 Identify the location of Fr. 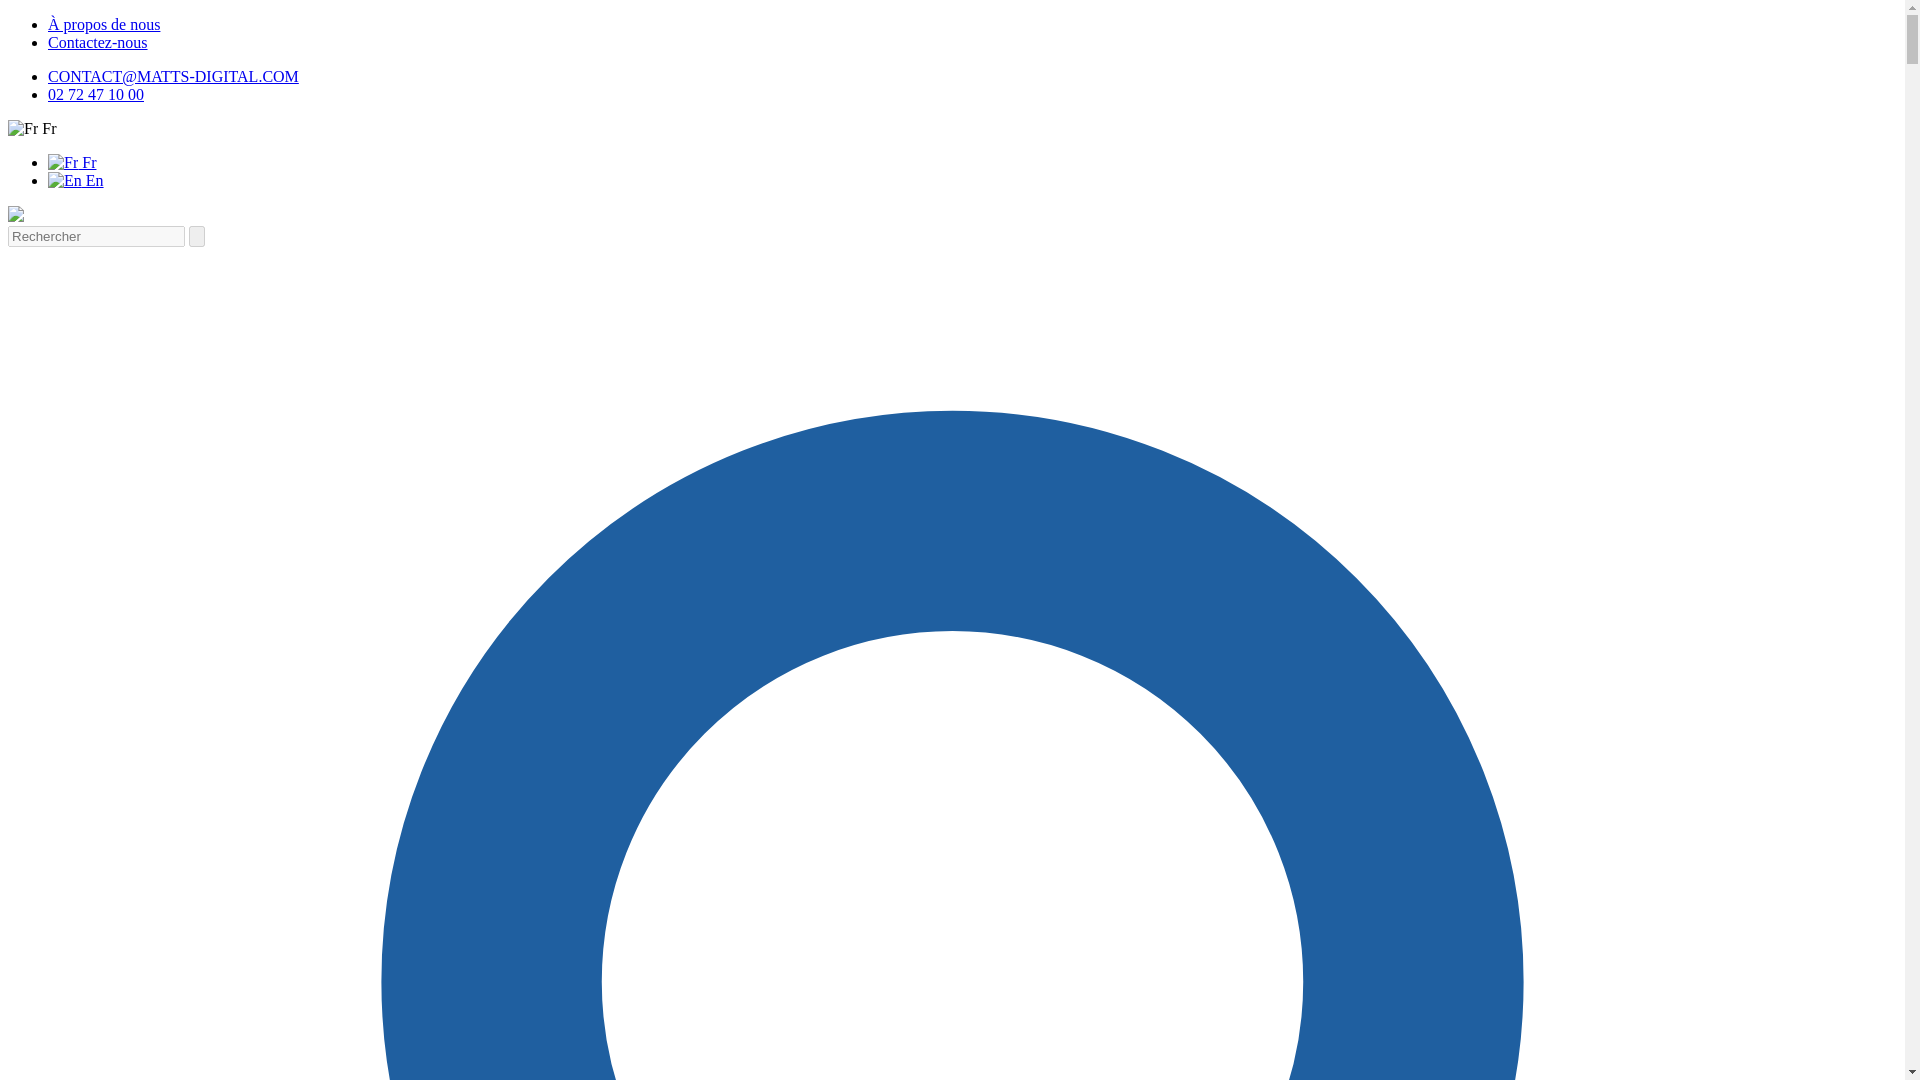
(72, 162).